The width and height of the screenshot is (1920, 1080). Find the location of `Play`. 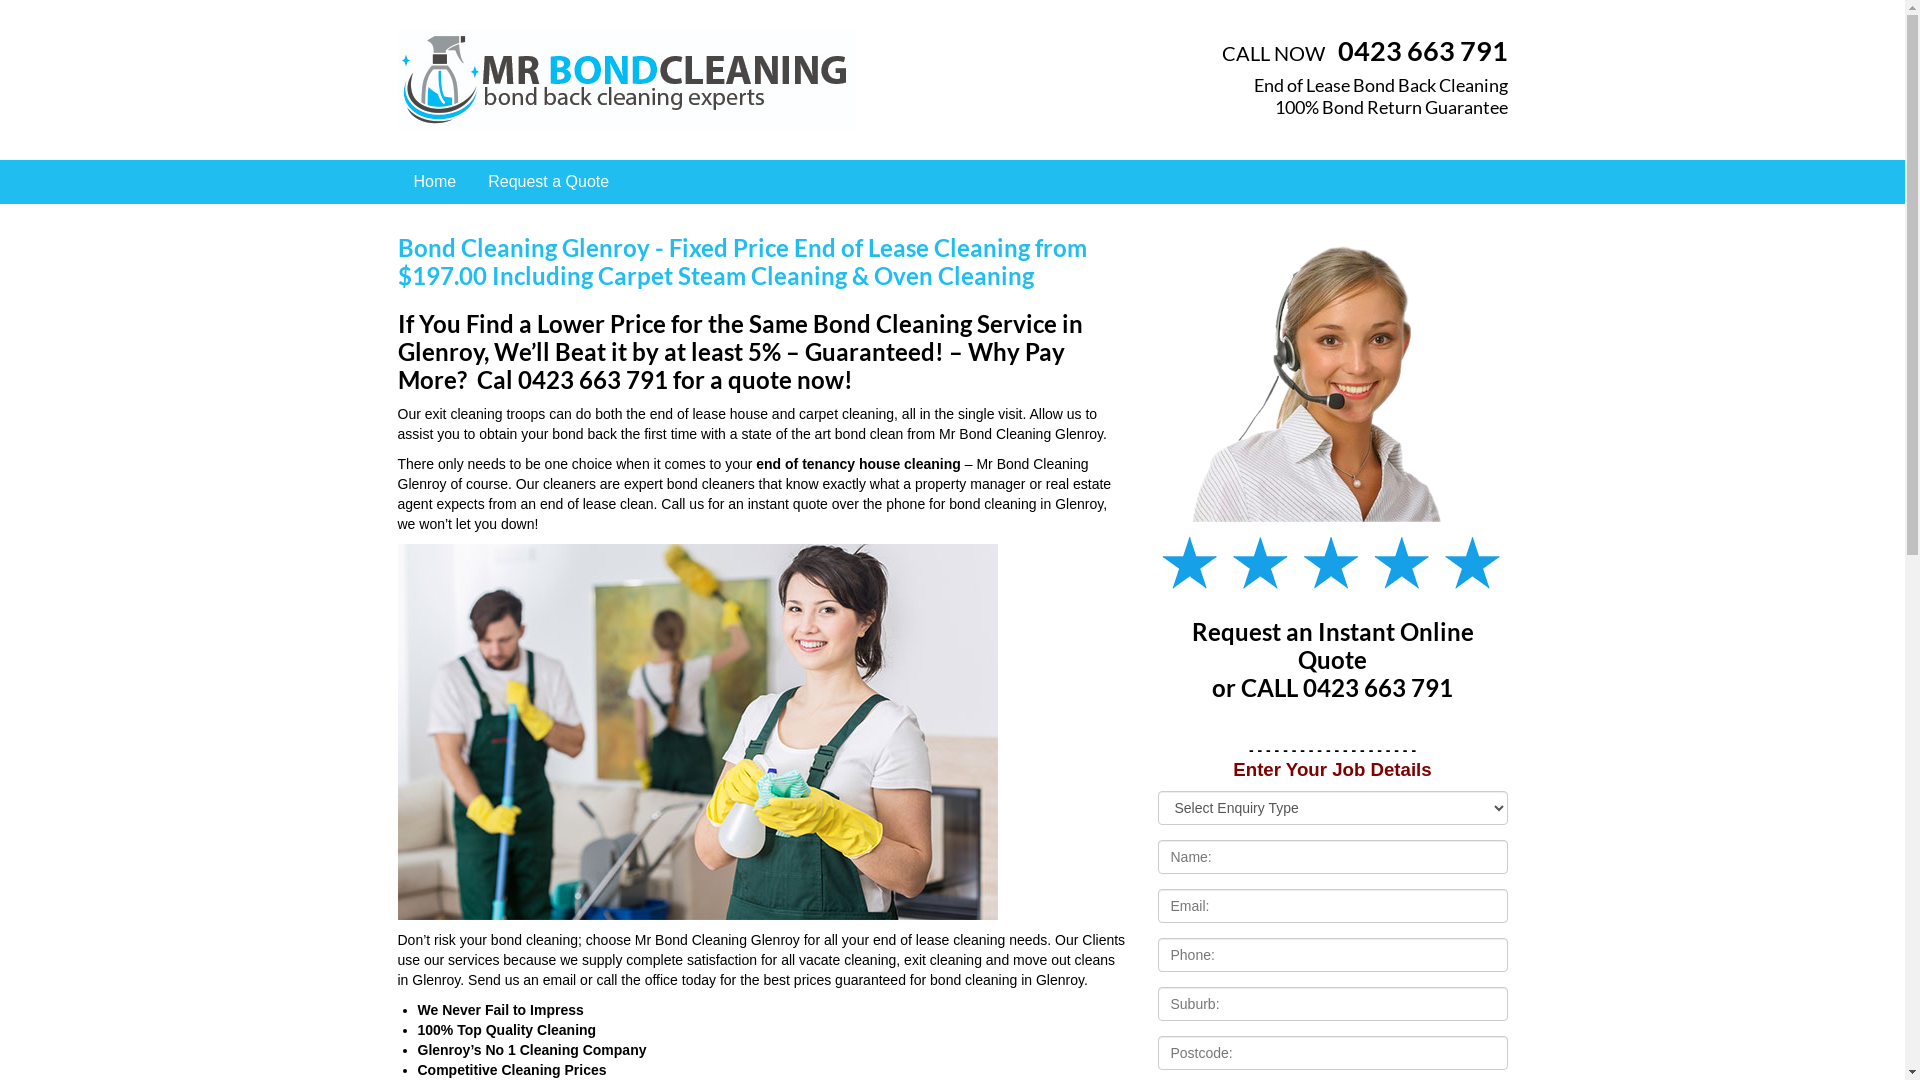

Play is located at coordinates (1154, 396).